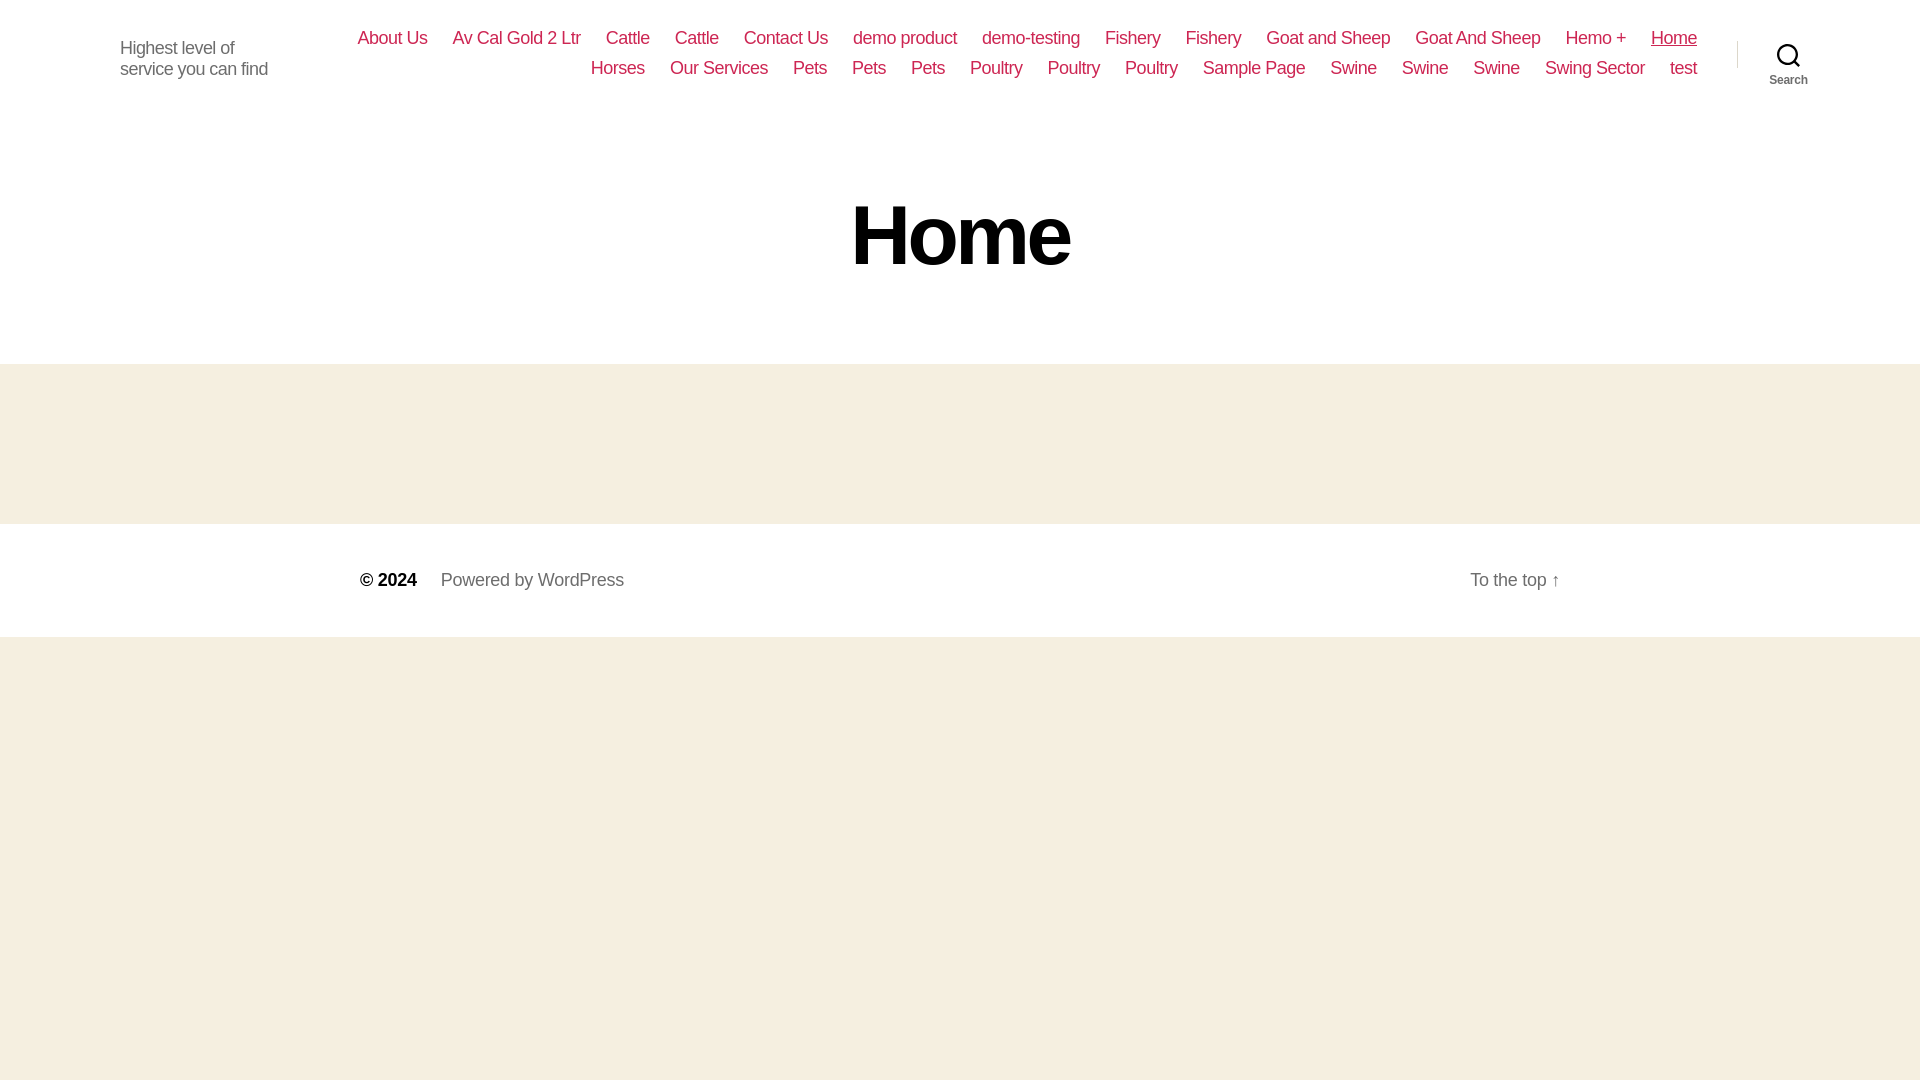 The width and height of the screenshot is (1920, 1080). I want to click on Pets, so click(868, 68).